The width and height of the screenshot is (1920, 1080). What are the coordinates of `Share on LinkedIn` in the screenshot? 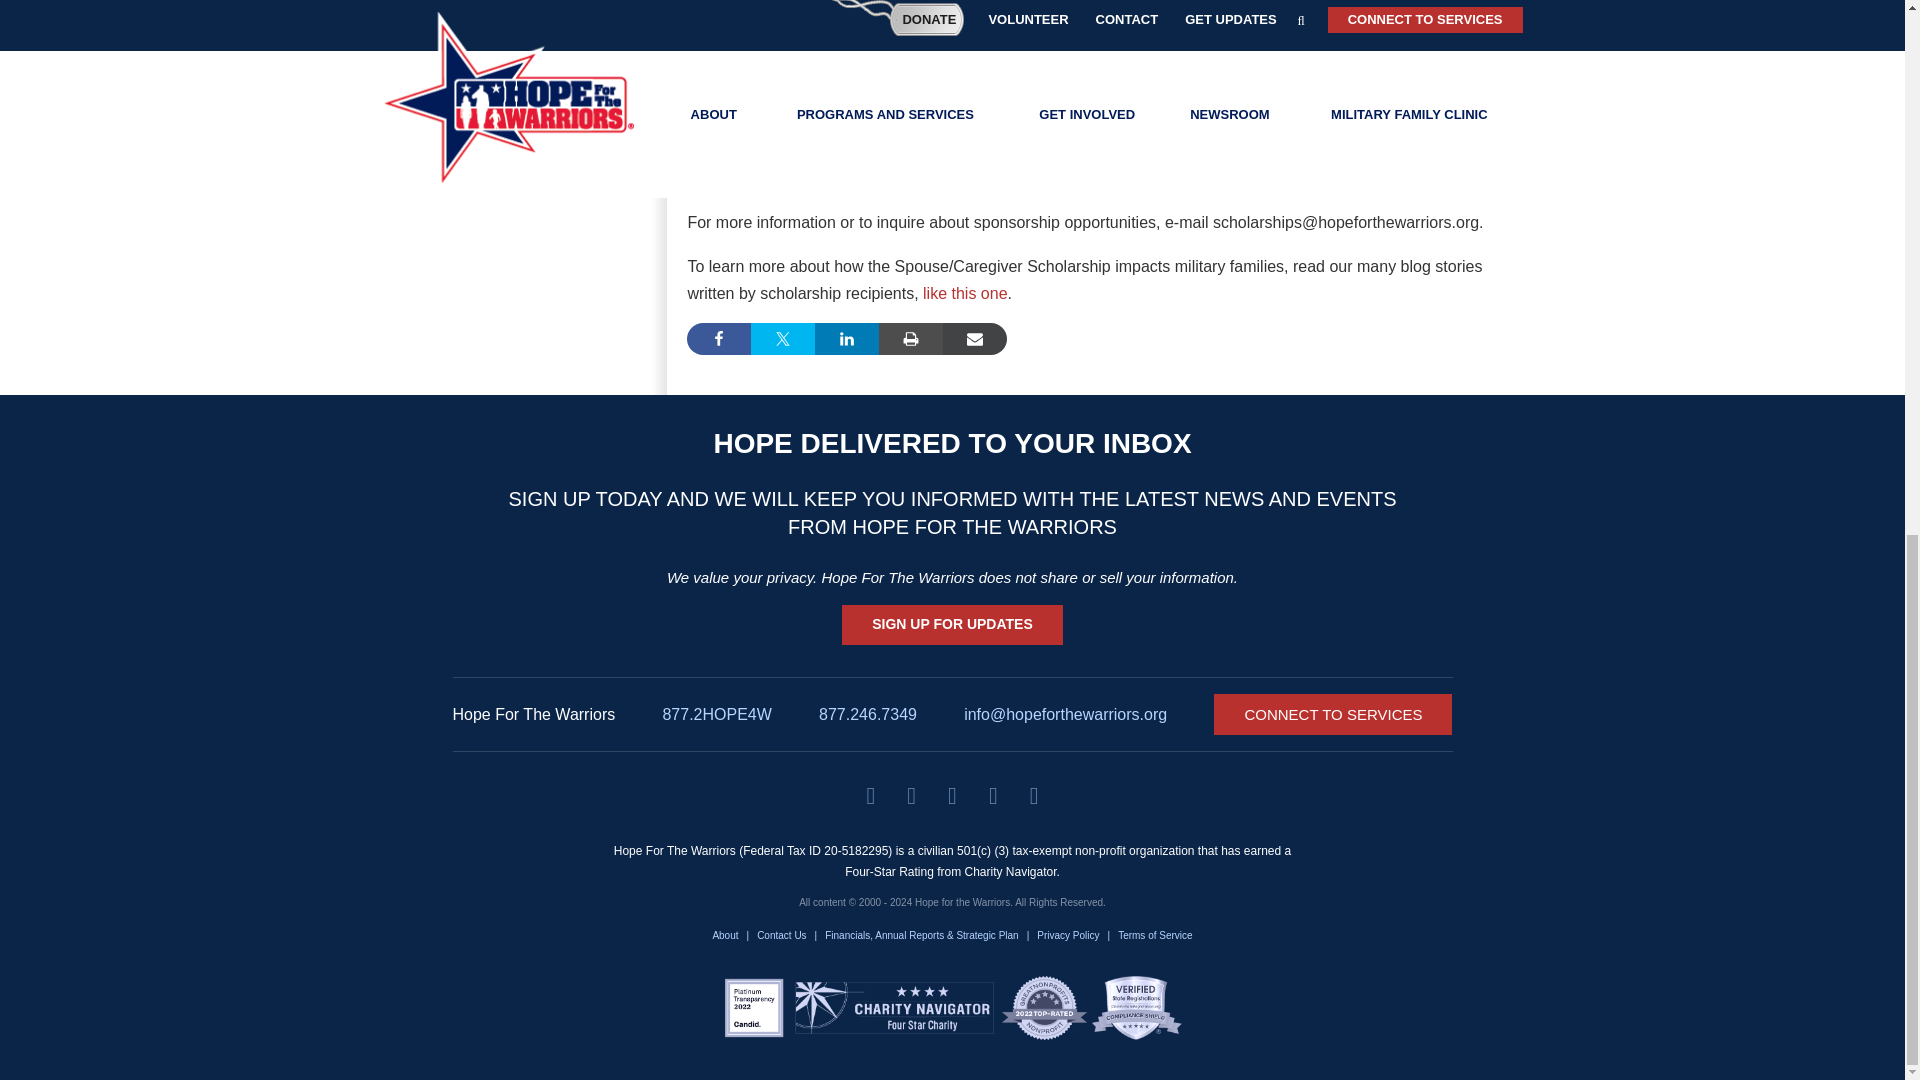 It's located at (846, 338).